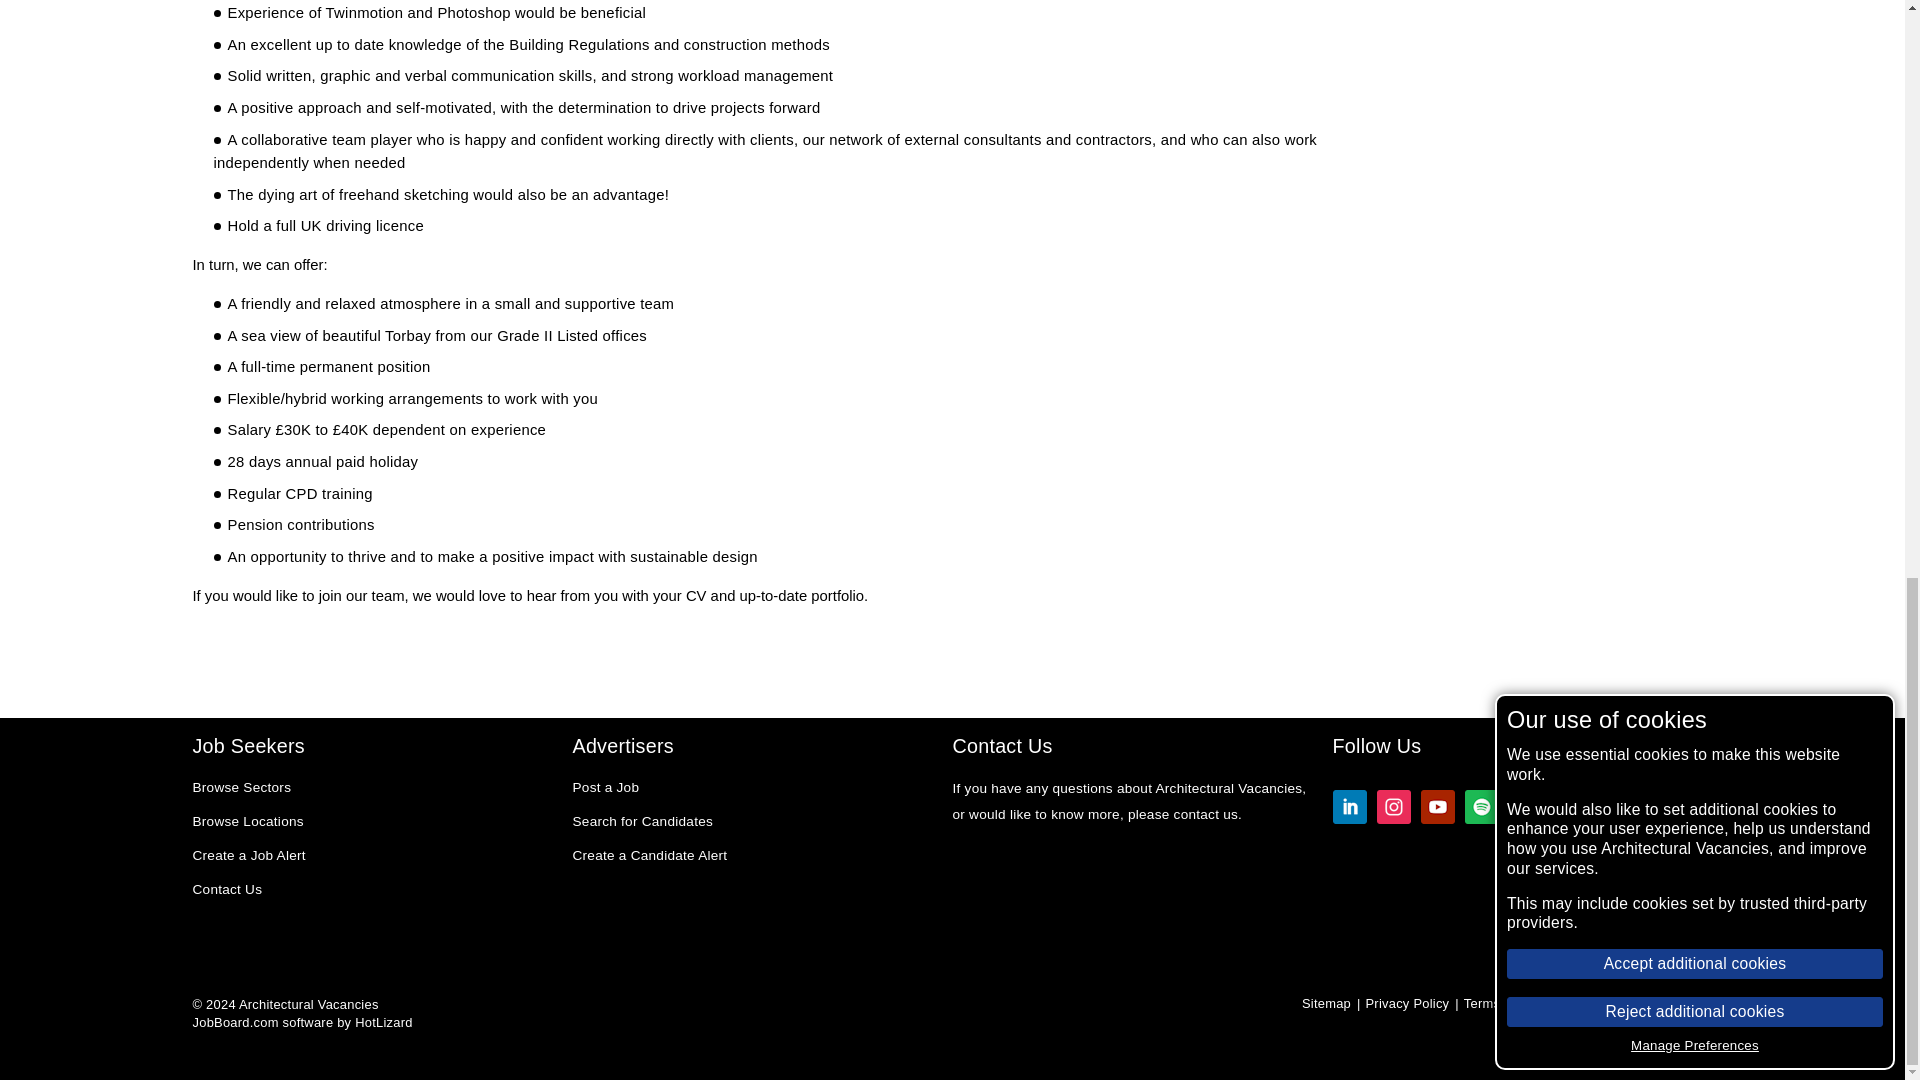  I want to click on Post a Job, so click(606, 789).